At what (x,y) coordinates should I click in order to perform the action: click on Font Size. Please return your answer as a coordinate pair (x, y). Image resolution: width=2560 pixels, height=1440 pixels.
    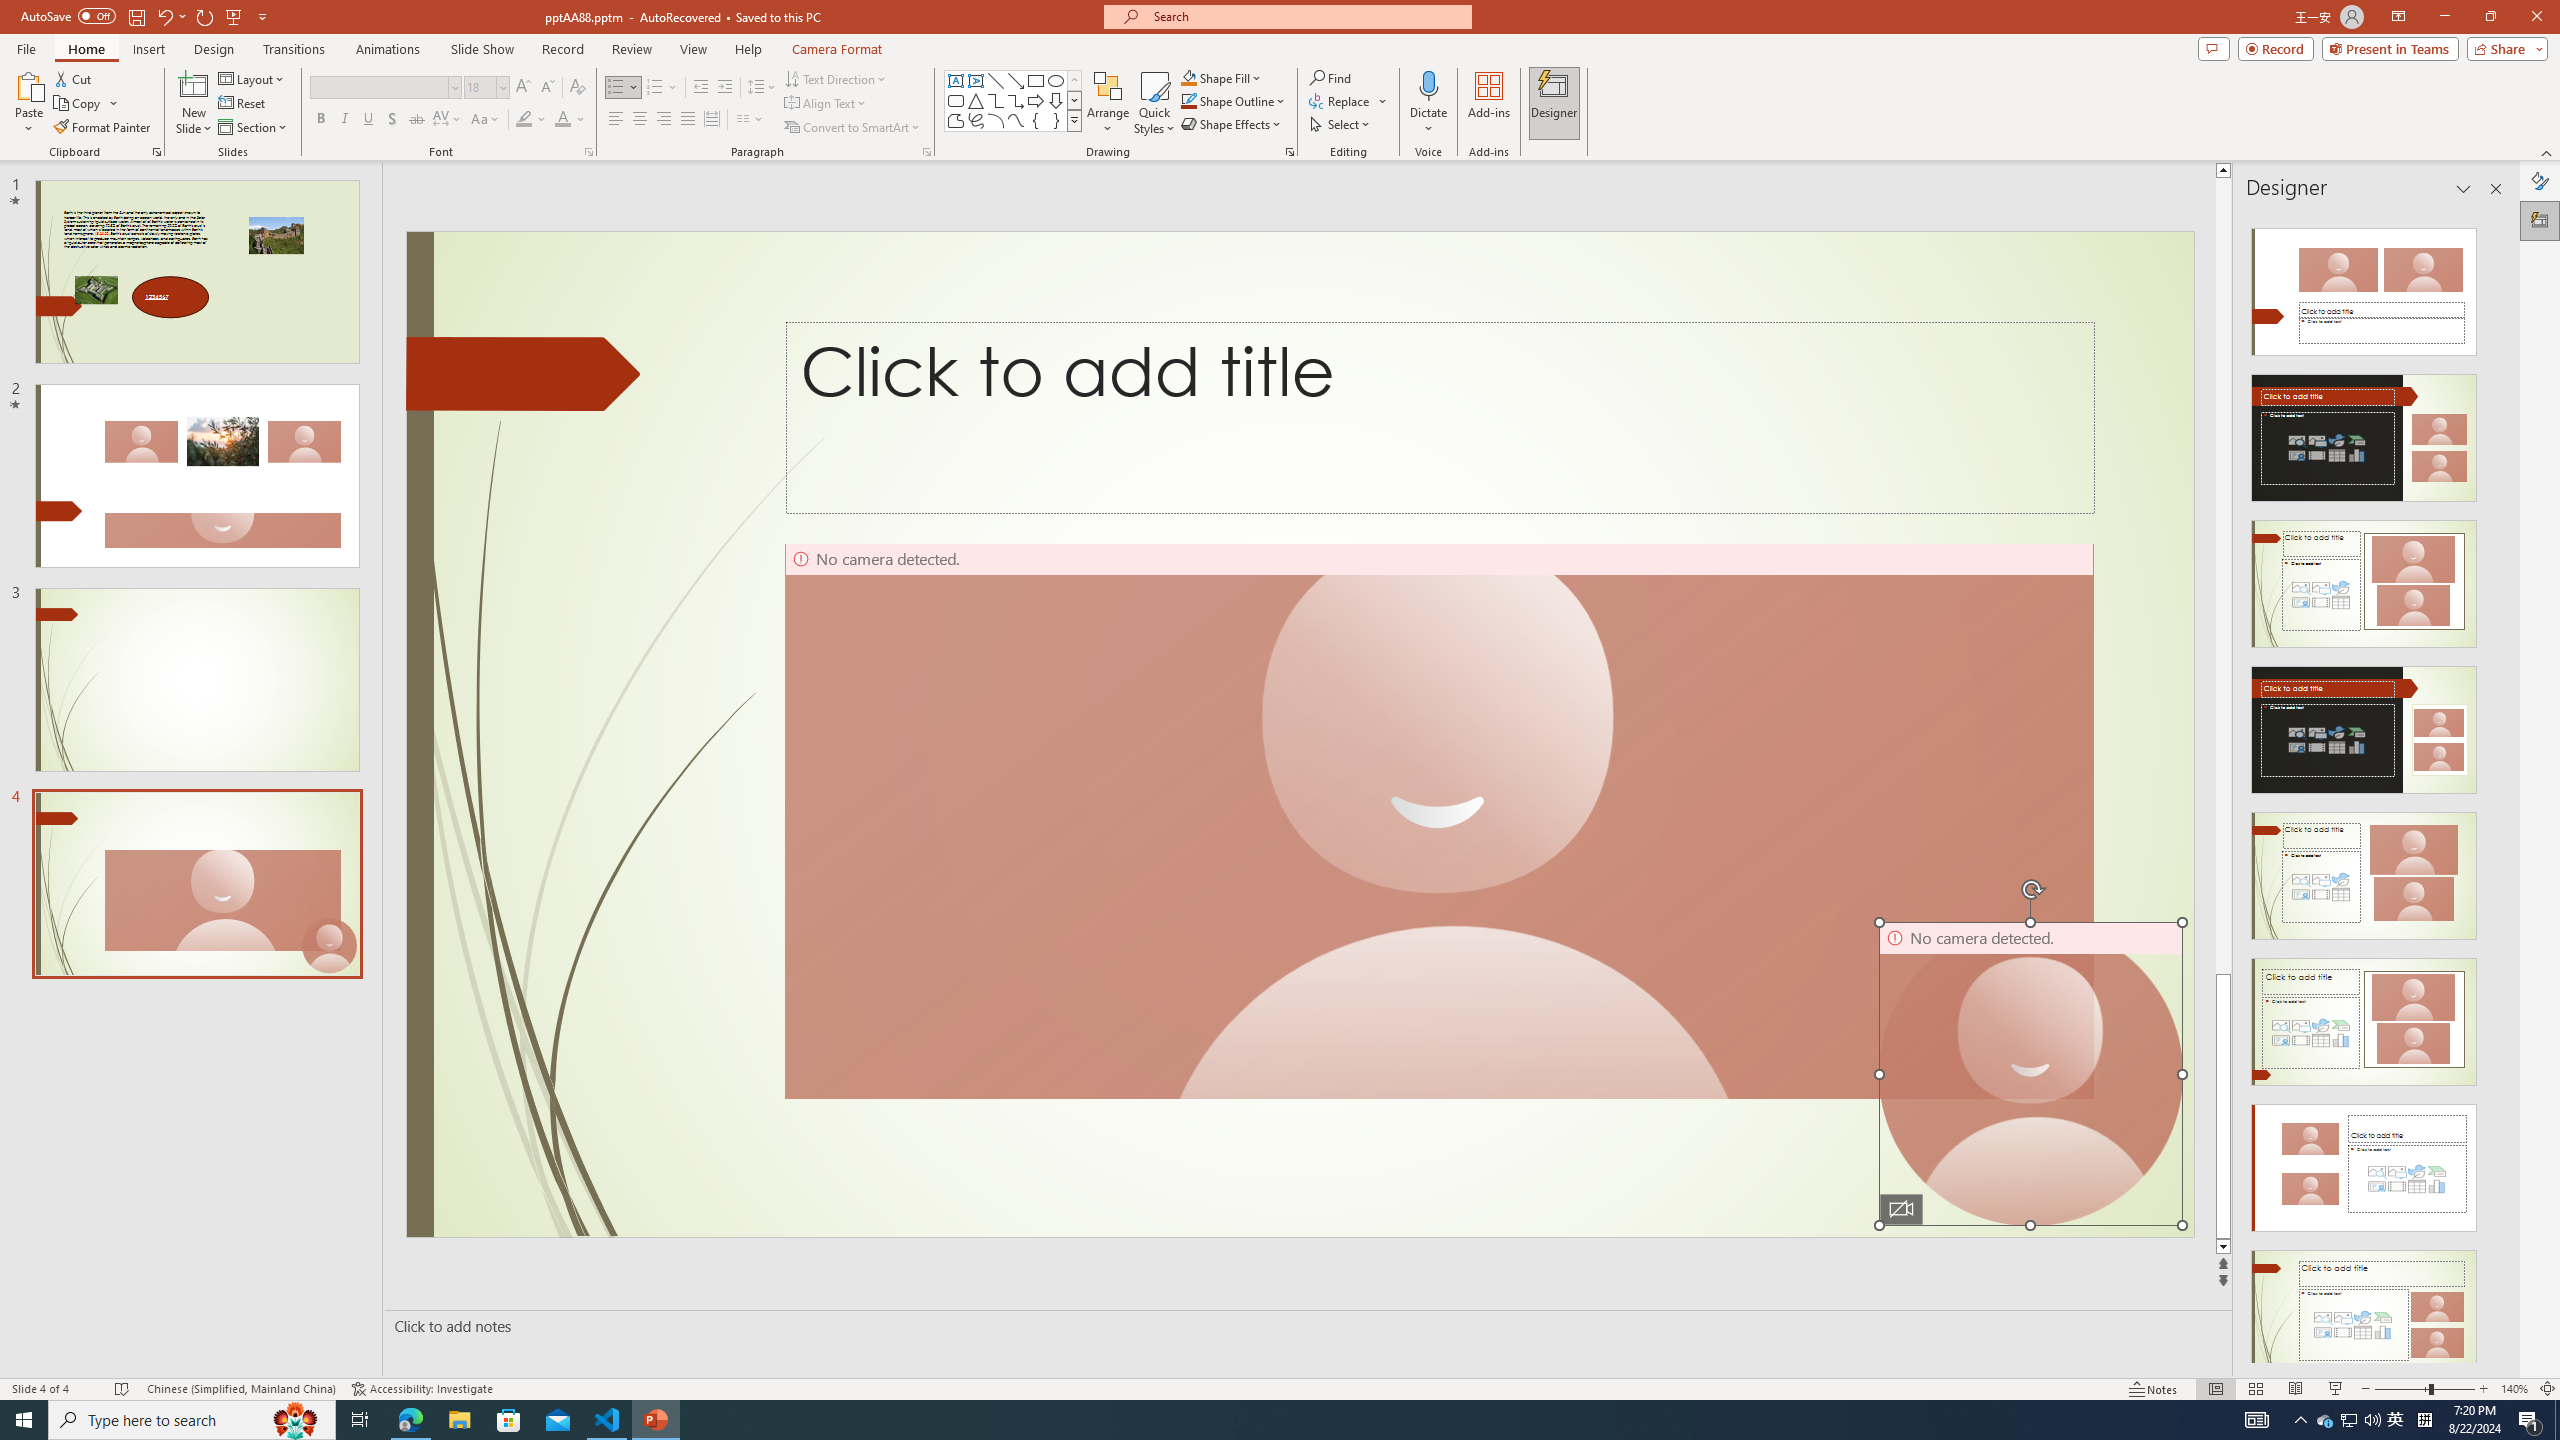
    Looking at the image, I should click on (480, 86).